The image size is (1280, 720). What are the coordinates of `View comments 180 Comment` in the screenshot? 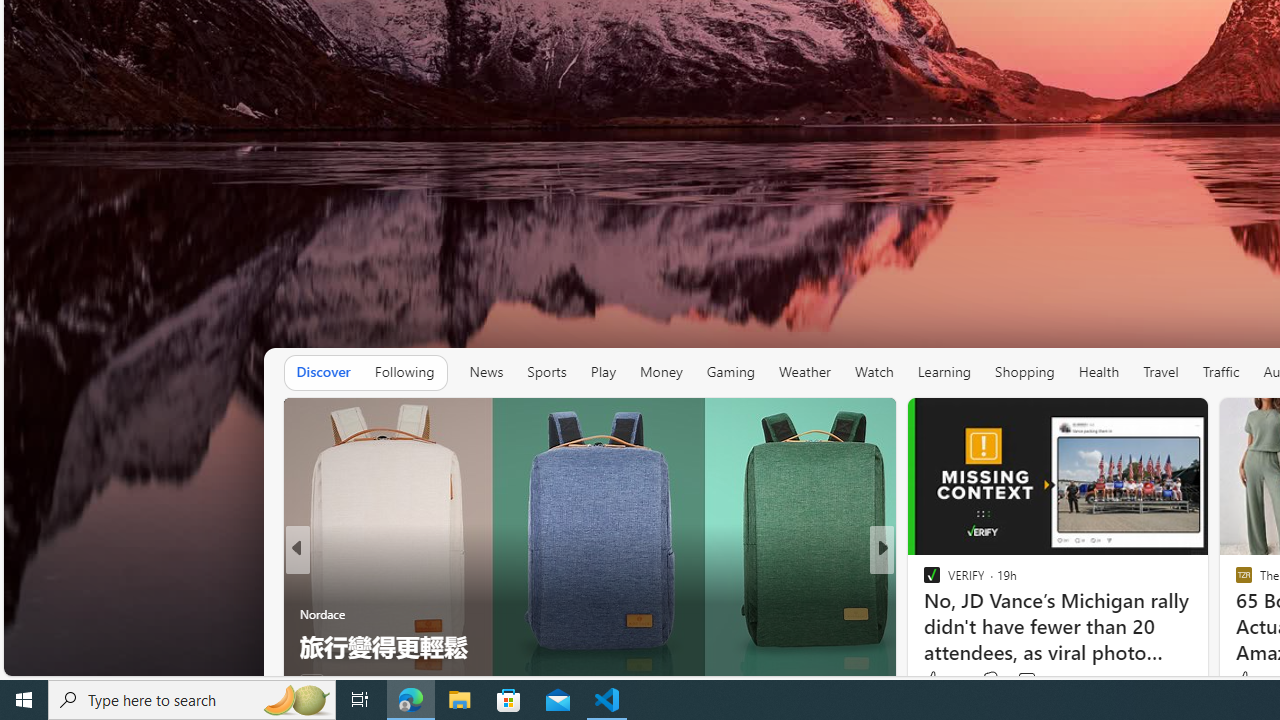 It's located at (1020, 681).